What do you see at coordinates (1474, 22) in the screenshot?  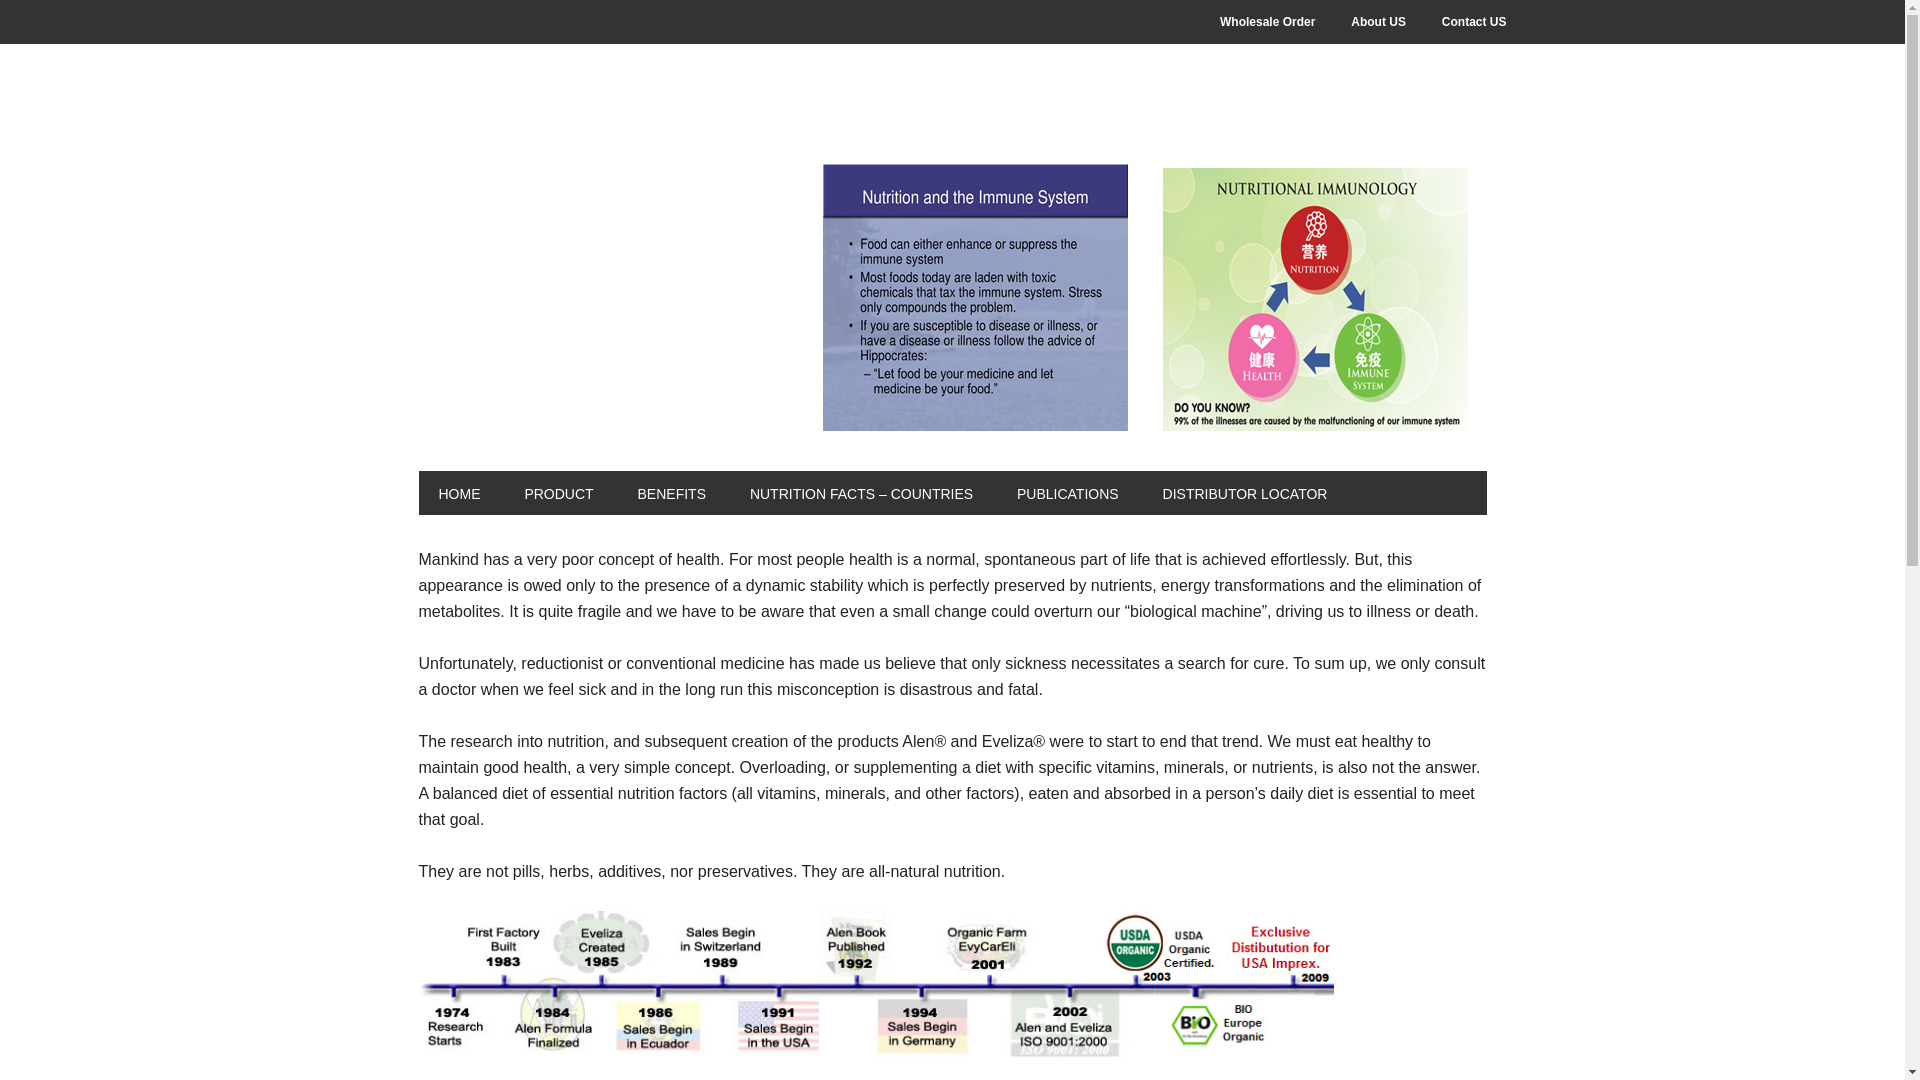 I see `Contact US` at bounding box center [1474, 22].